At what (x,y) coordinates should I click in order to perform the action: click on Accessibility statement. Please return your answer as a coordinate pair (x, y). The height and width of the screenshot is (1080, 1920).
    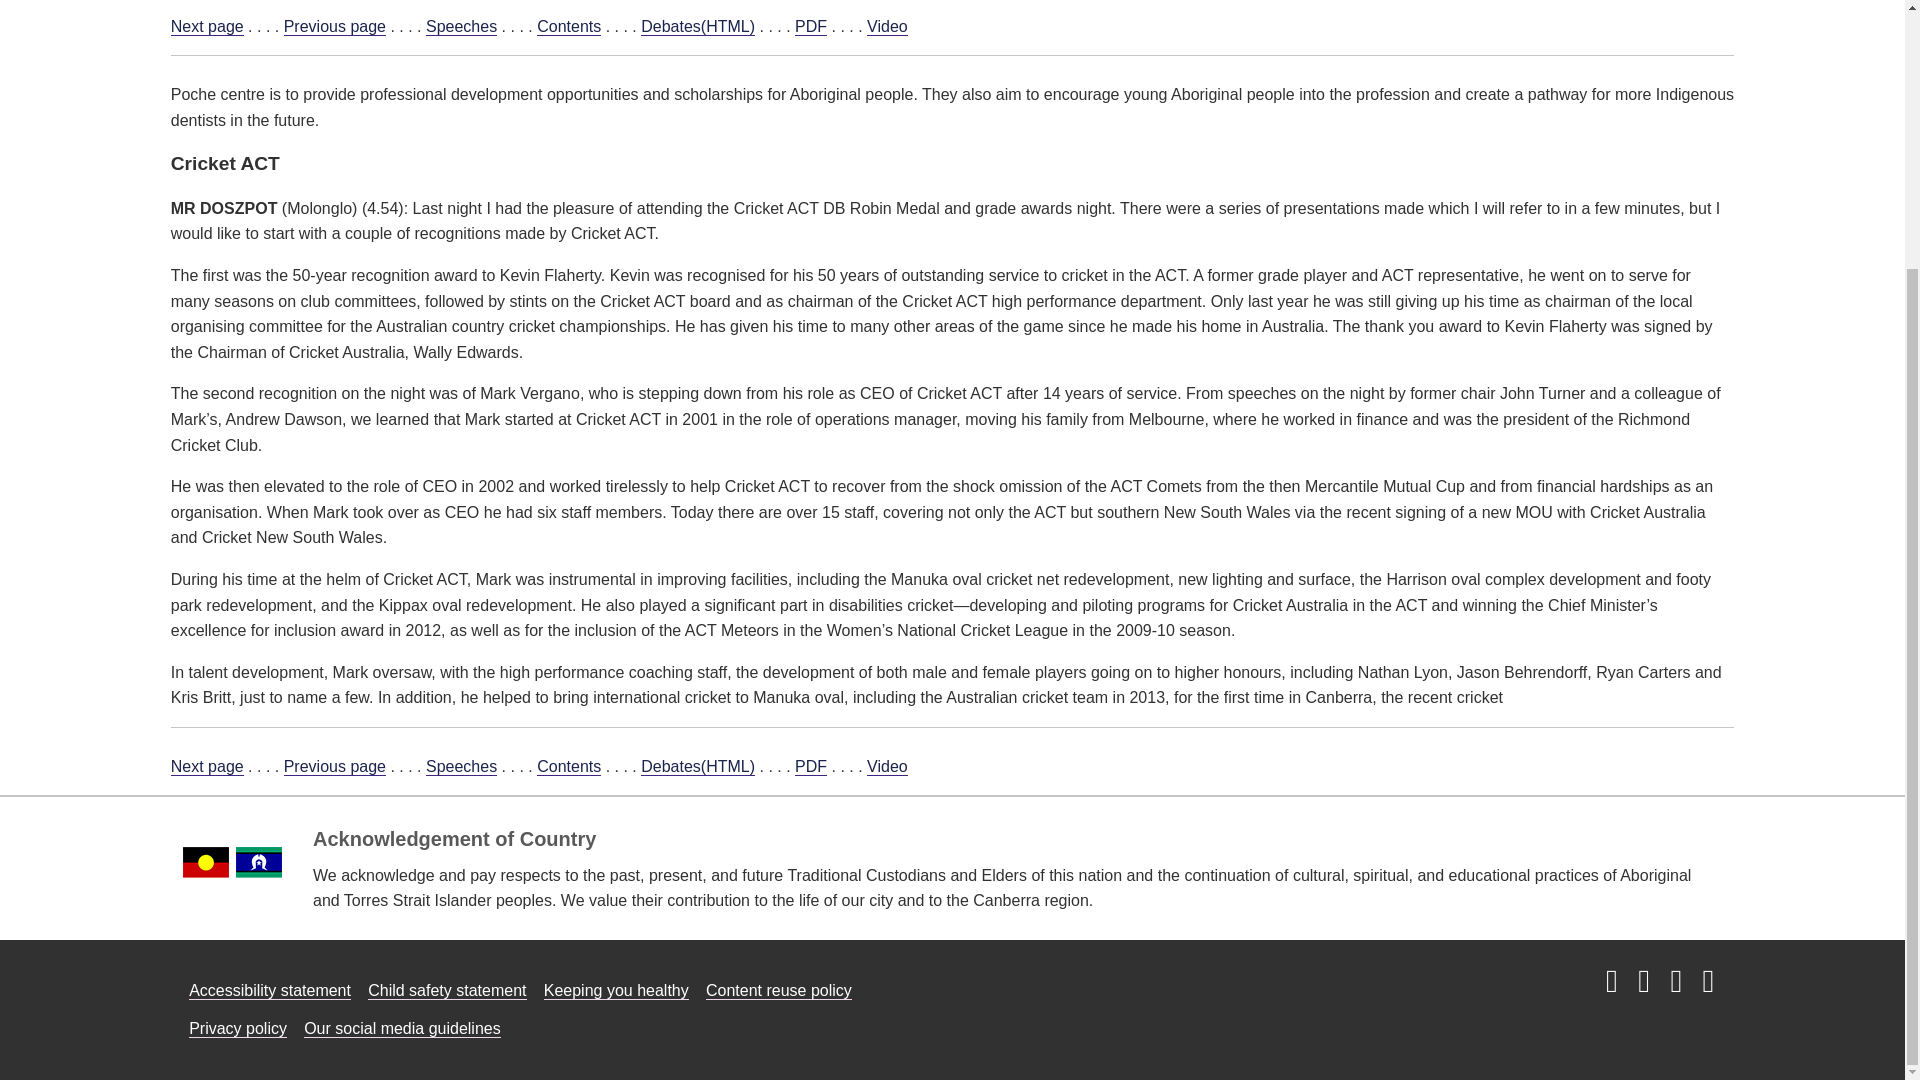
    Looking at the image, I should click on (270, 990).